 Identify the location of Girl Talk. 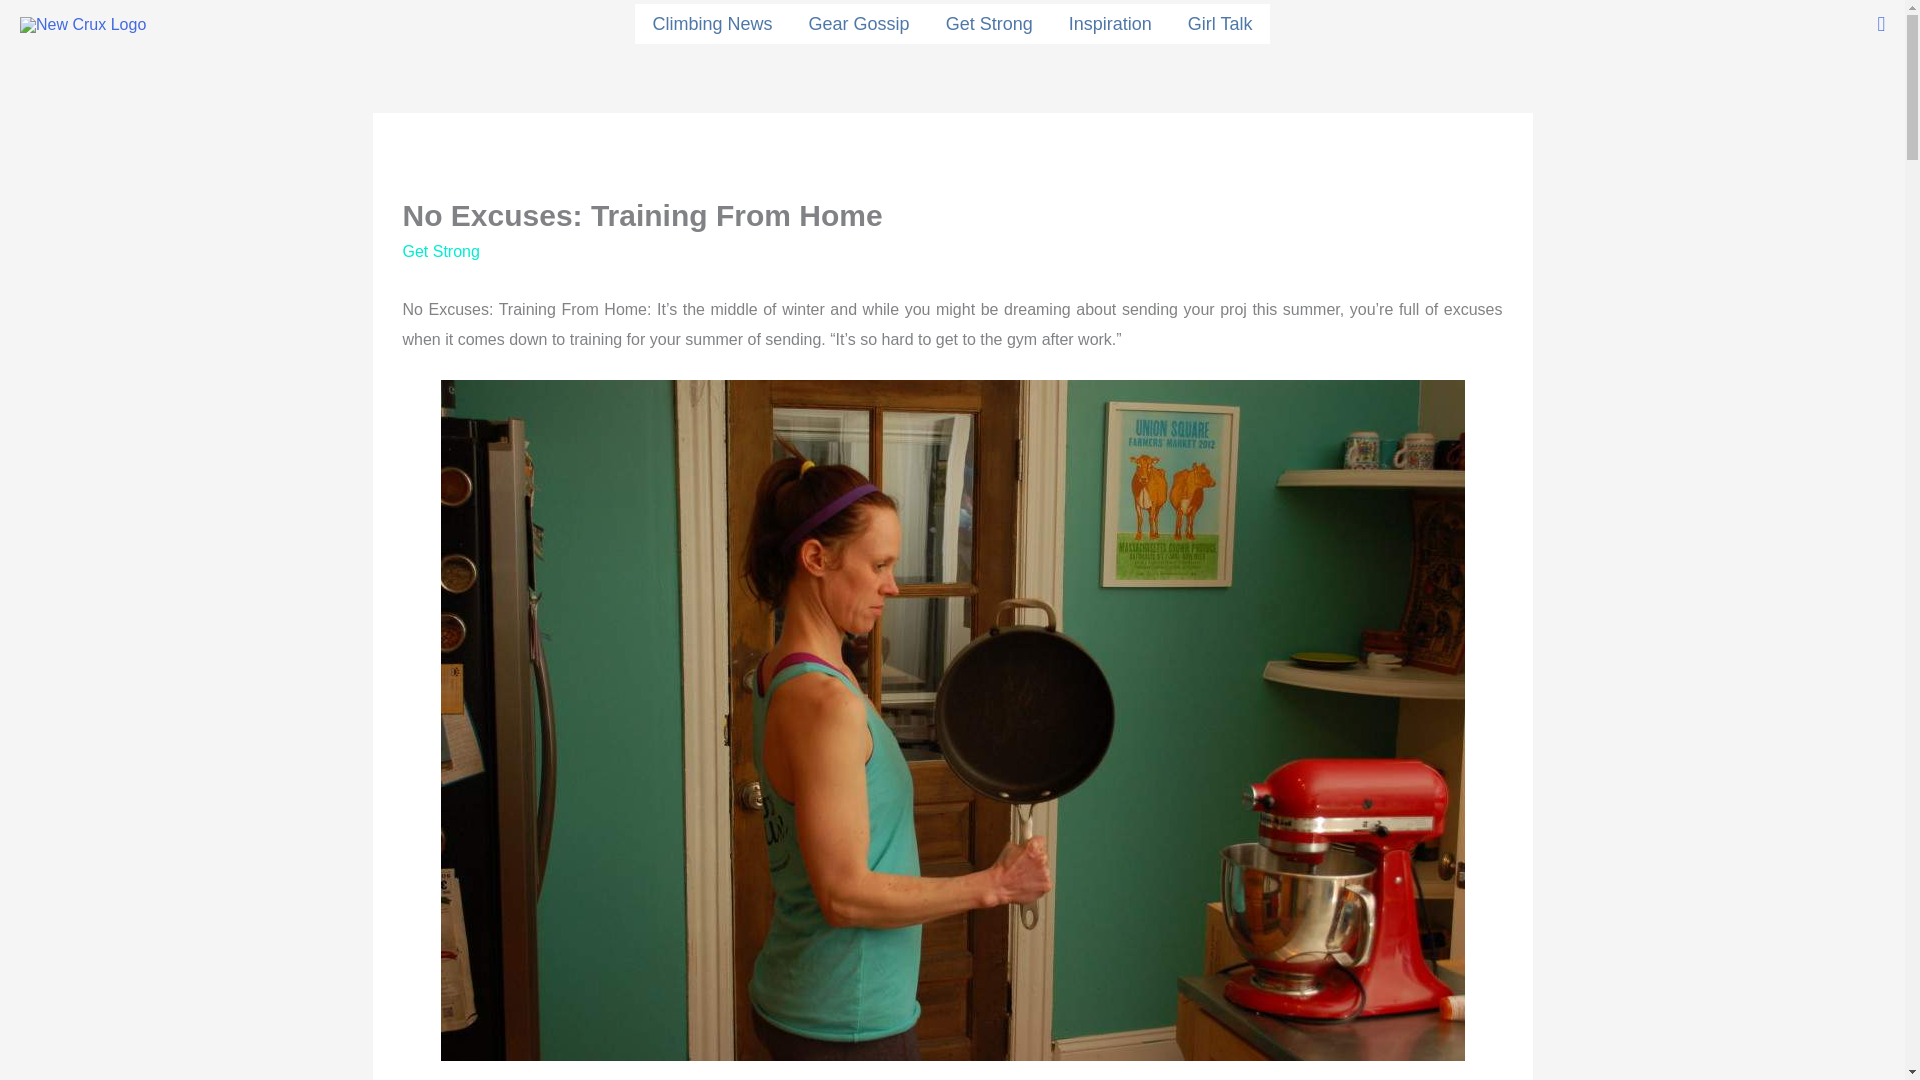
(1220, 24).